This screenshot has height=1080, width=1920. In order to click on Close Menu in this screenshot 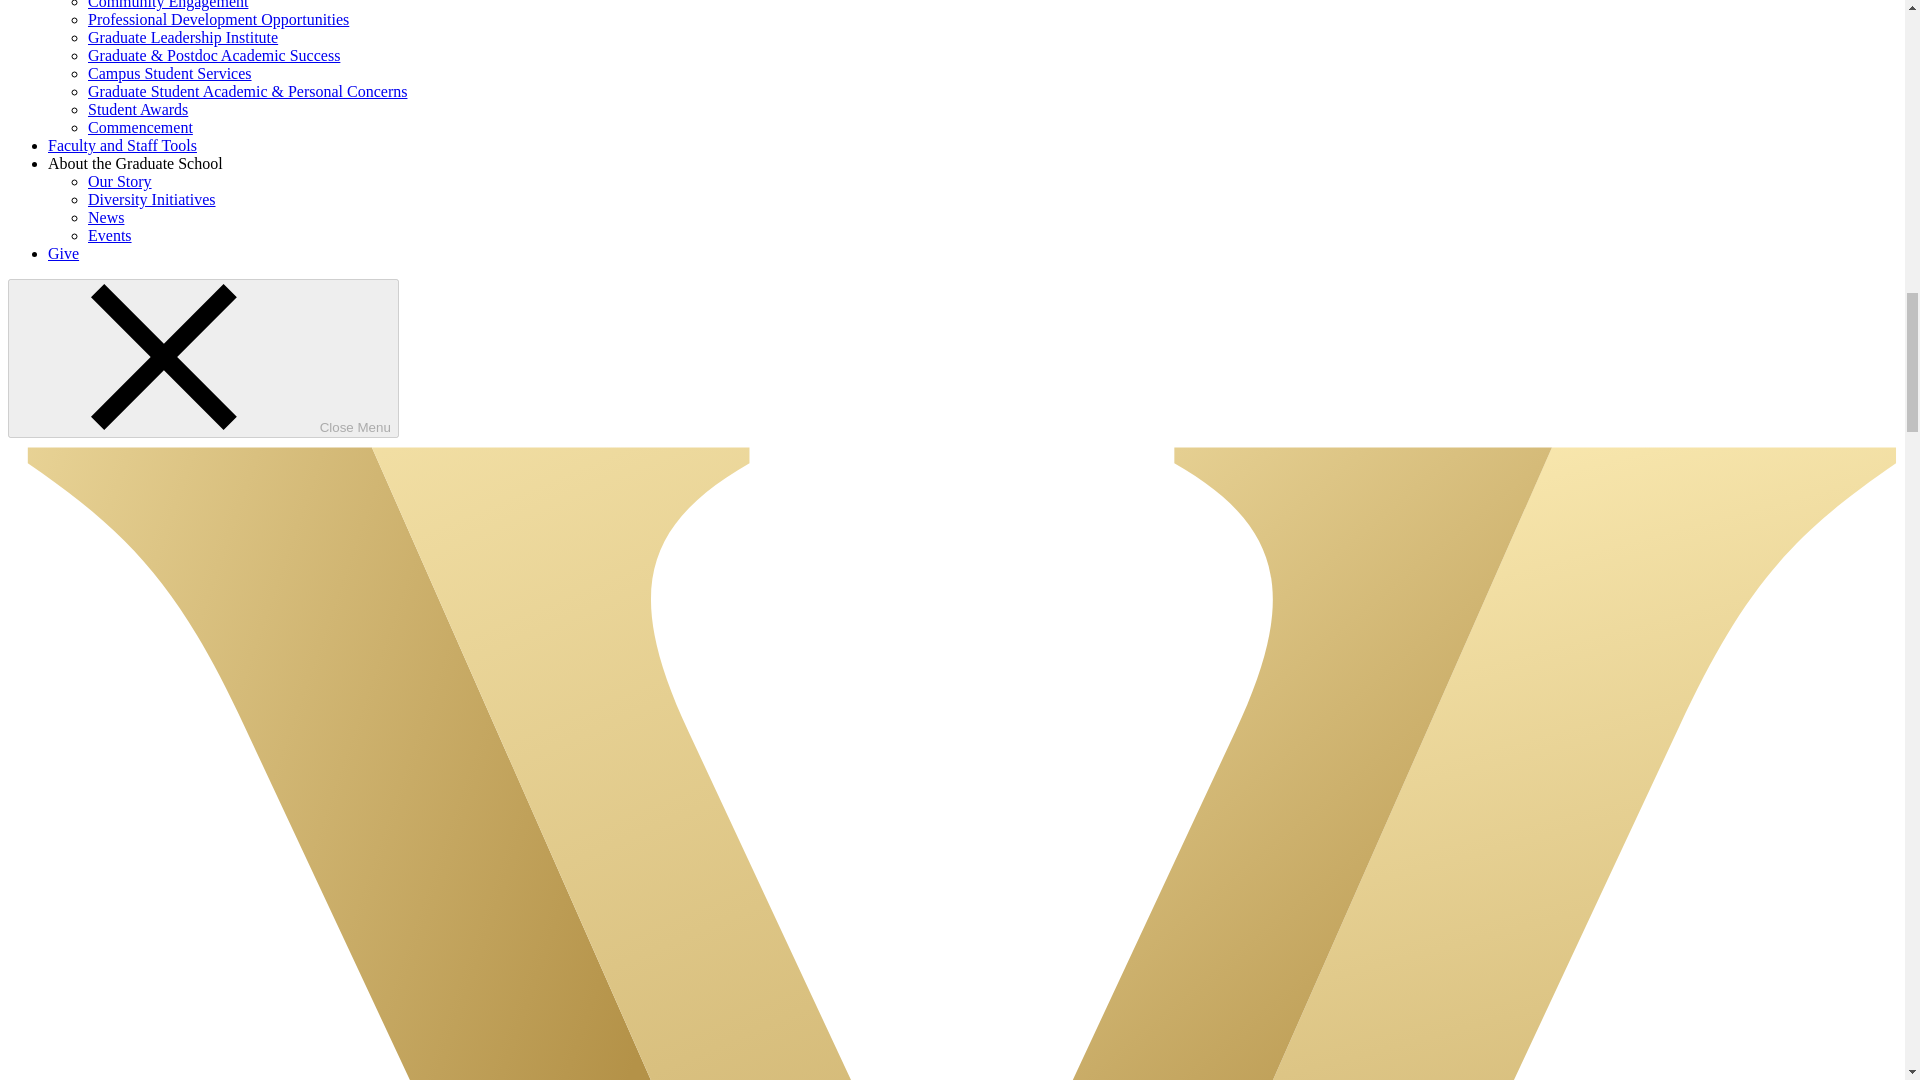, I will do `click(203, 358)`.